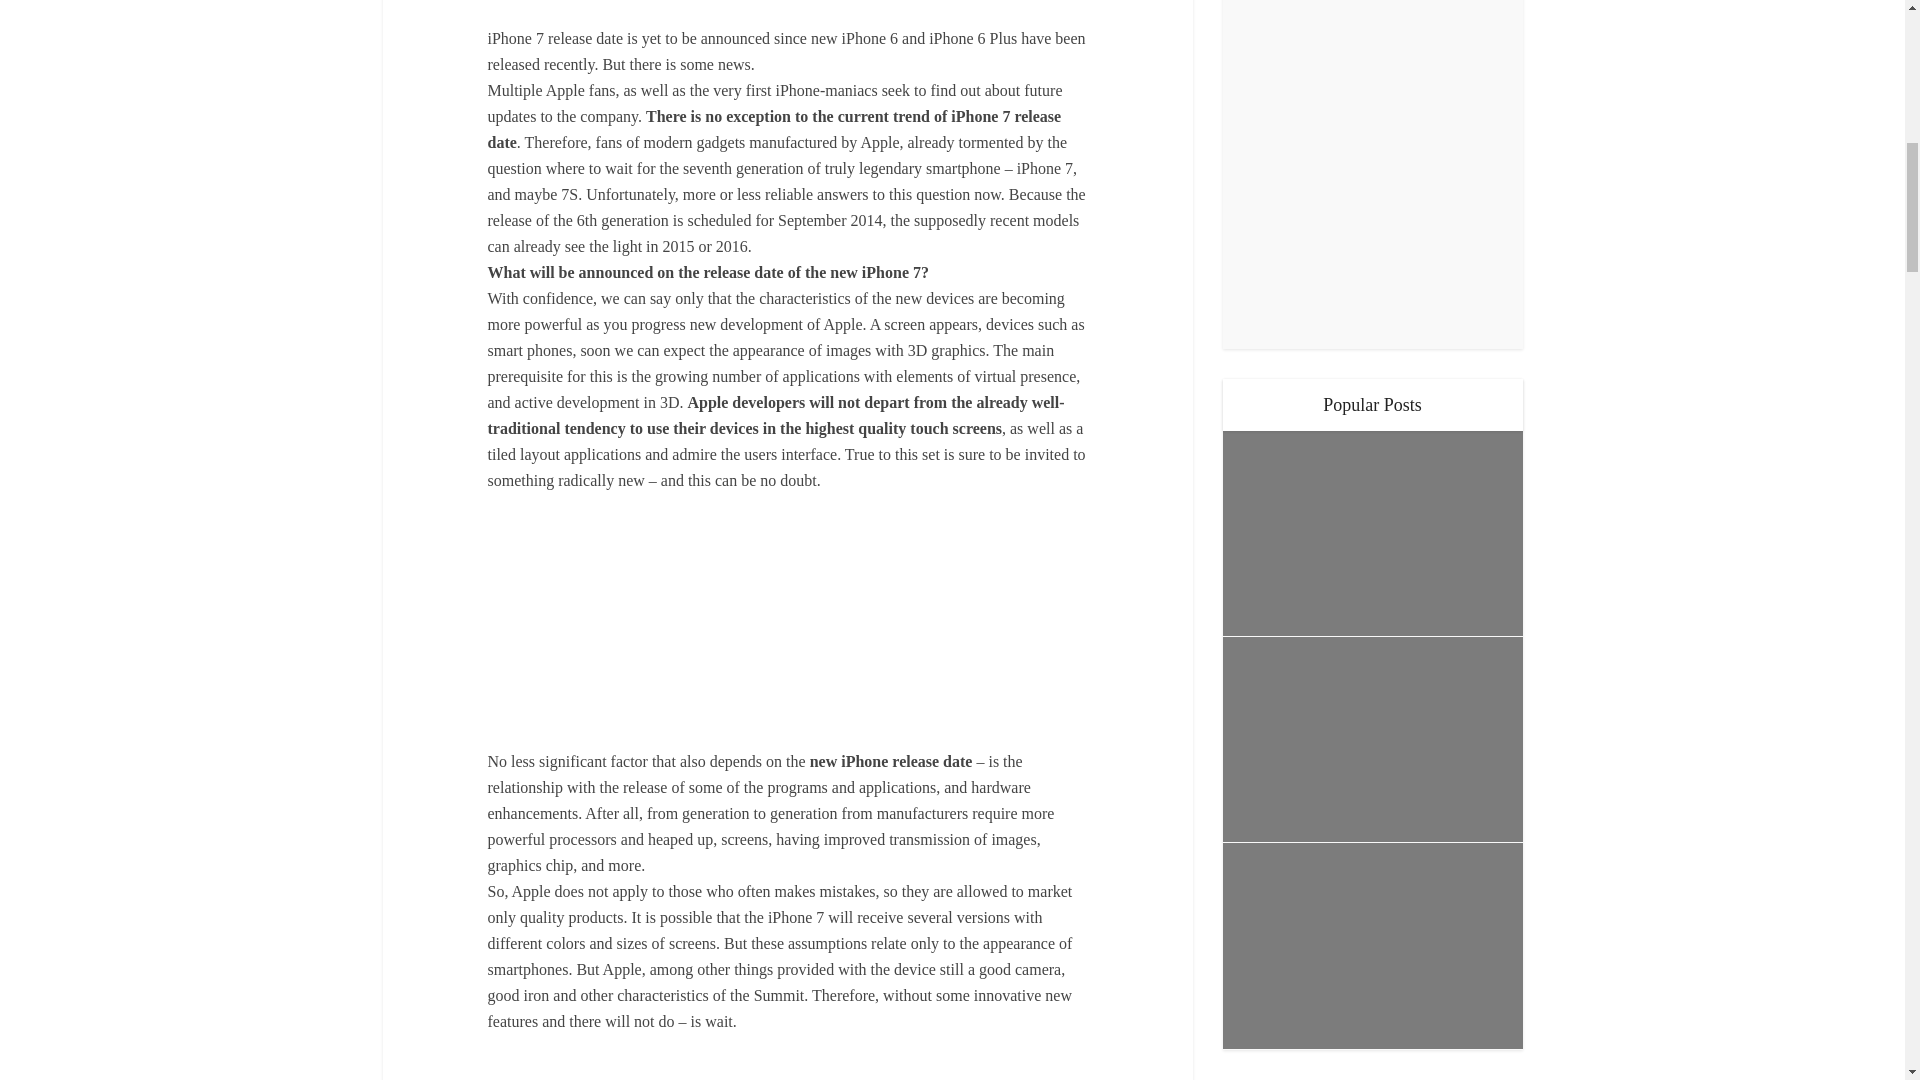  What do you see at coordinates (788, 621) in the screenshot?
I see `iPhone 7 release date is rumored` at bounding box center [788, 621].